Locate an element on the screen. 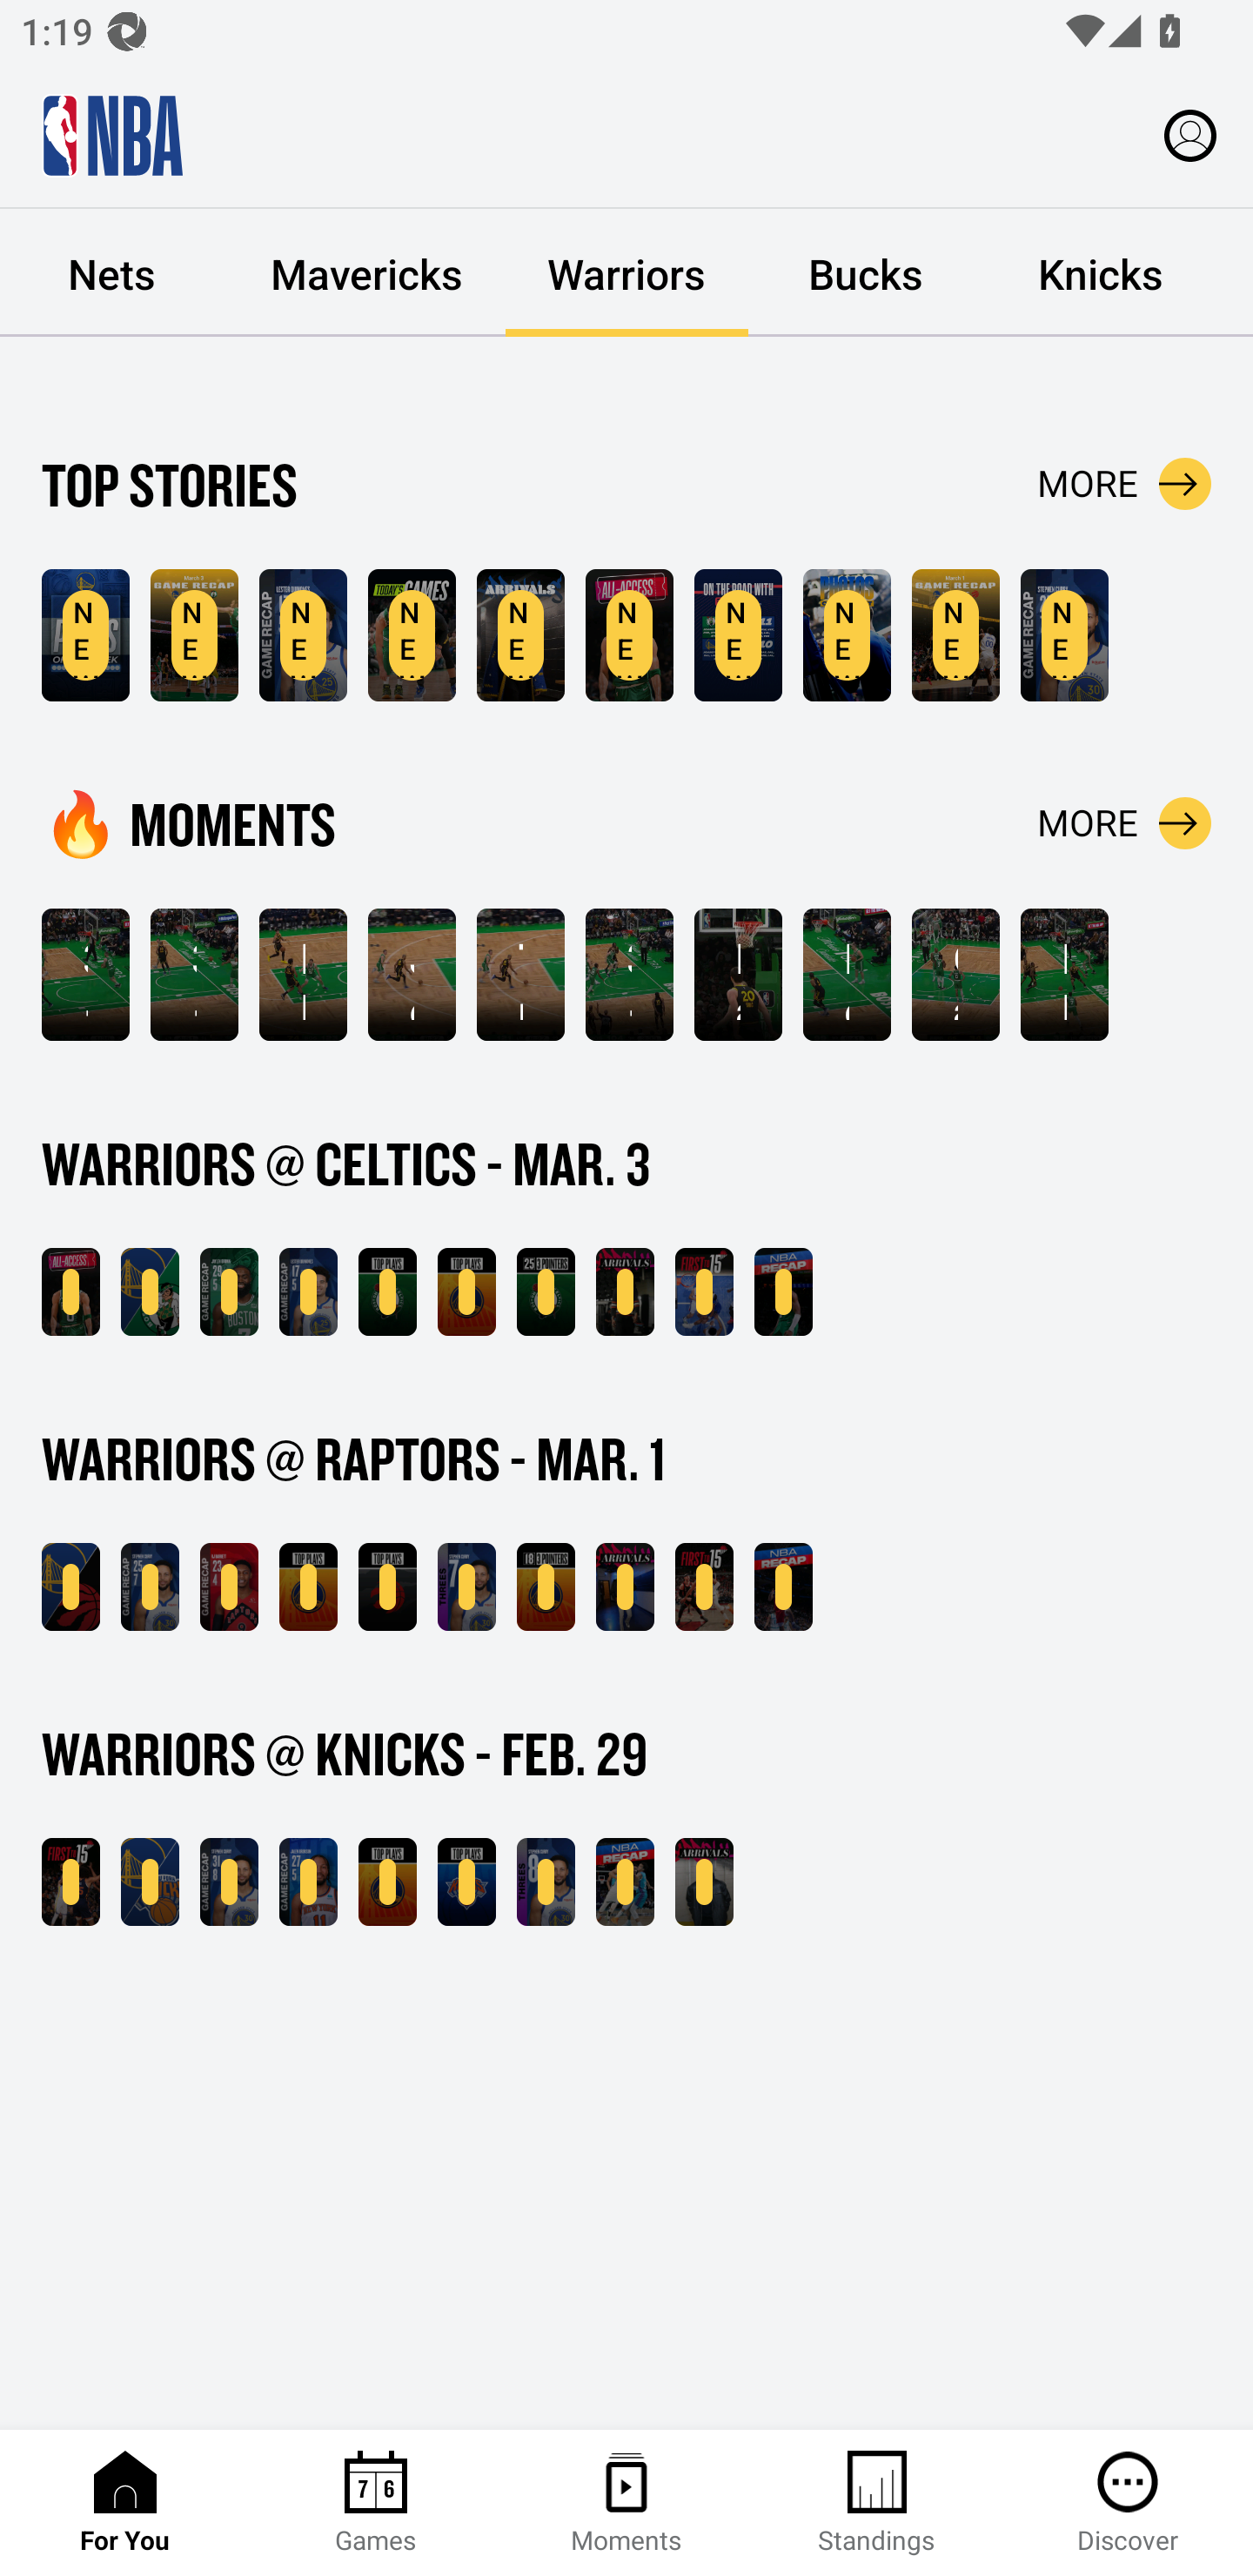  Highlights From Stephen Curry's 25-Point Game NEW is located at coordinates (1065, 635).